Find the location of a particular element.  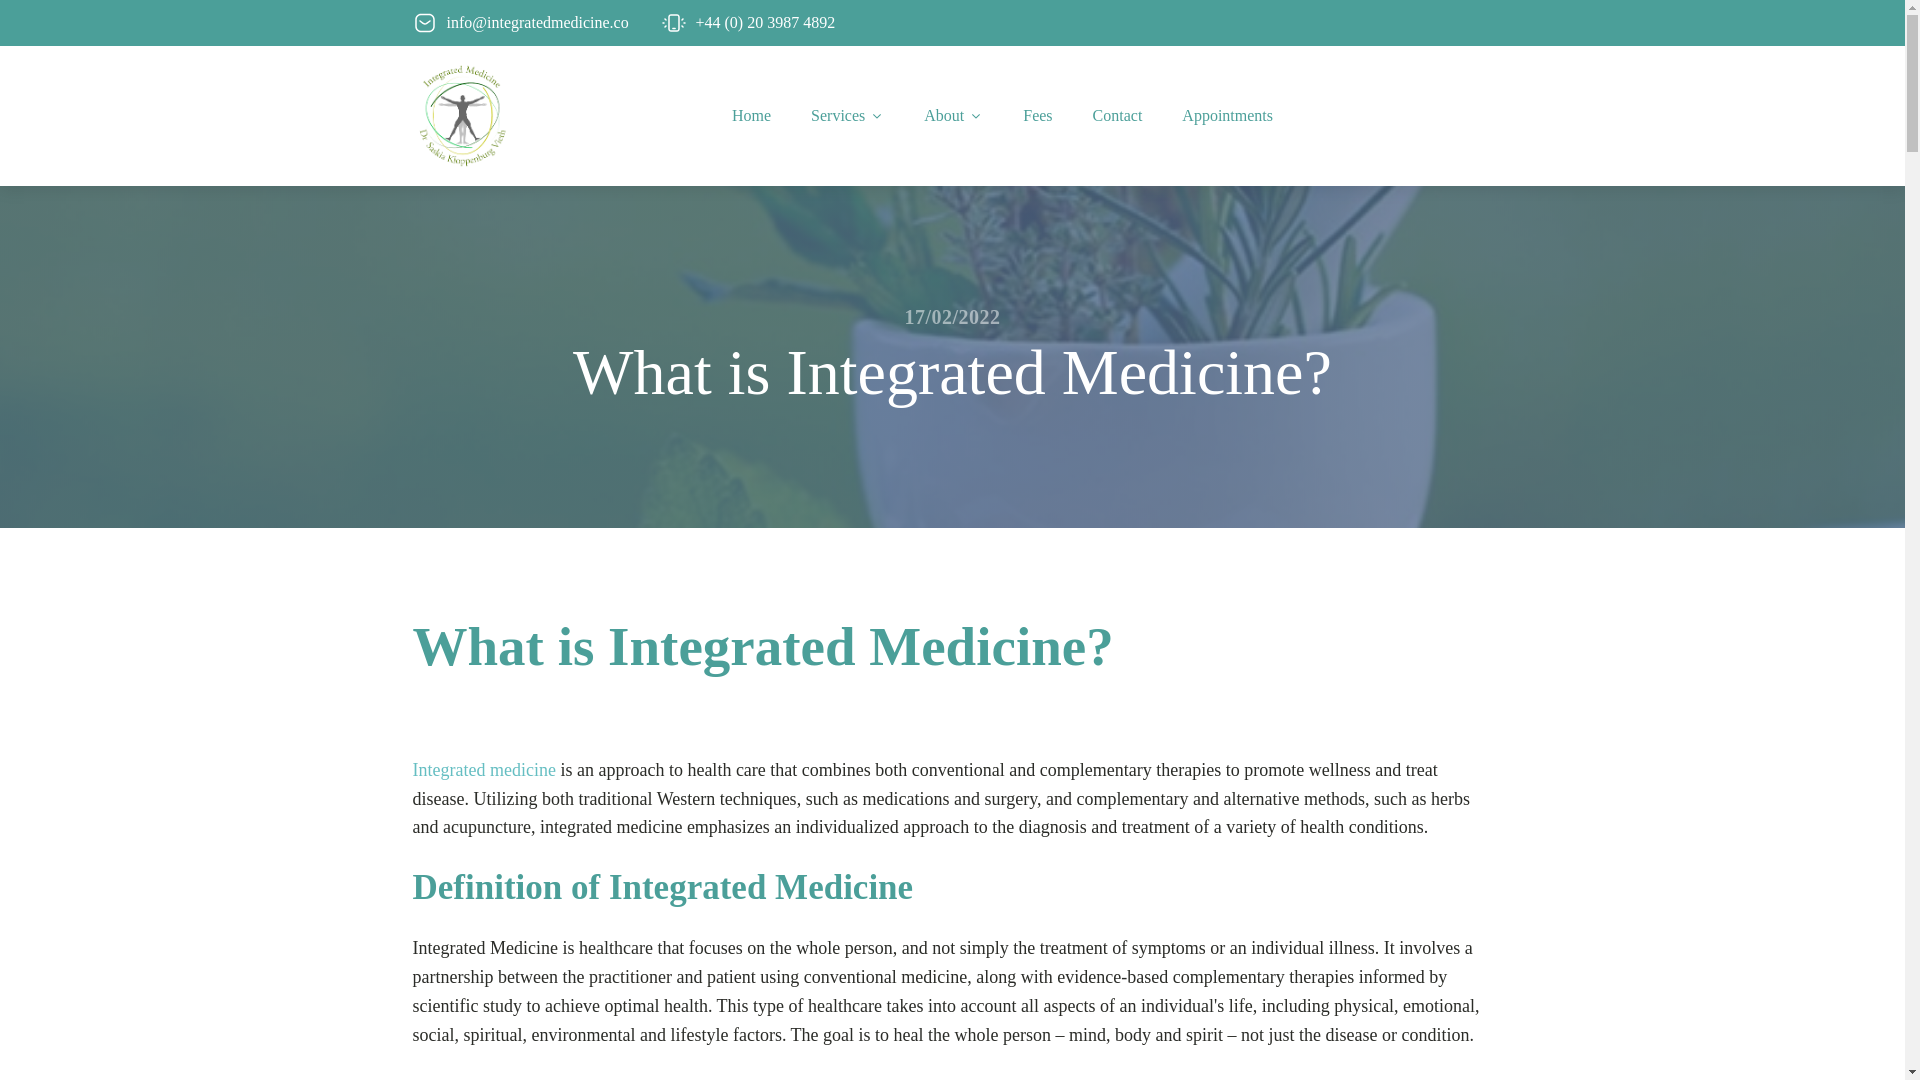

About is located at coordinates (953, 116).